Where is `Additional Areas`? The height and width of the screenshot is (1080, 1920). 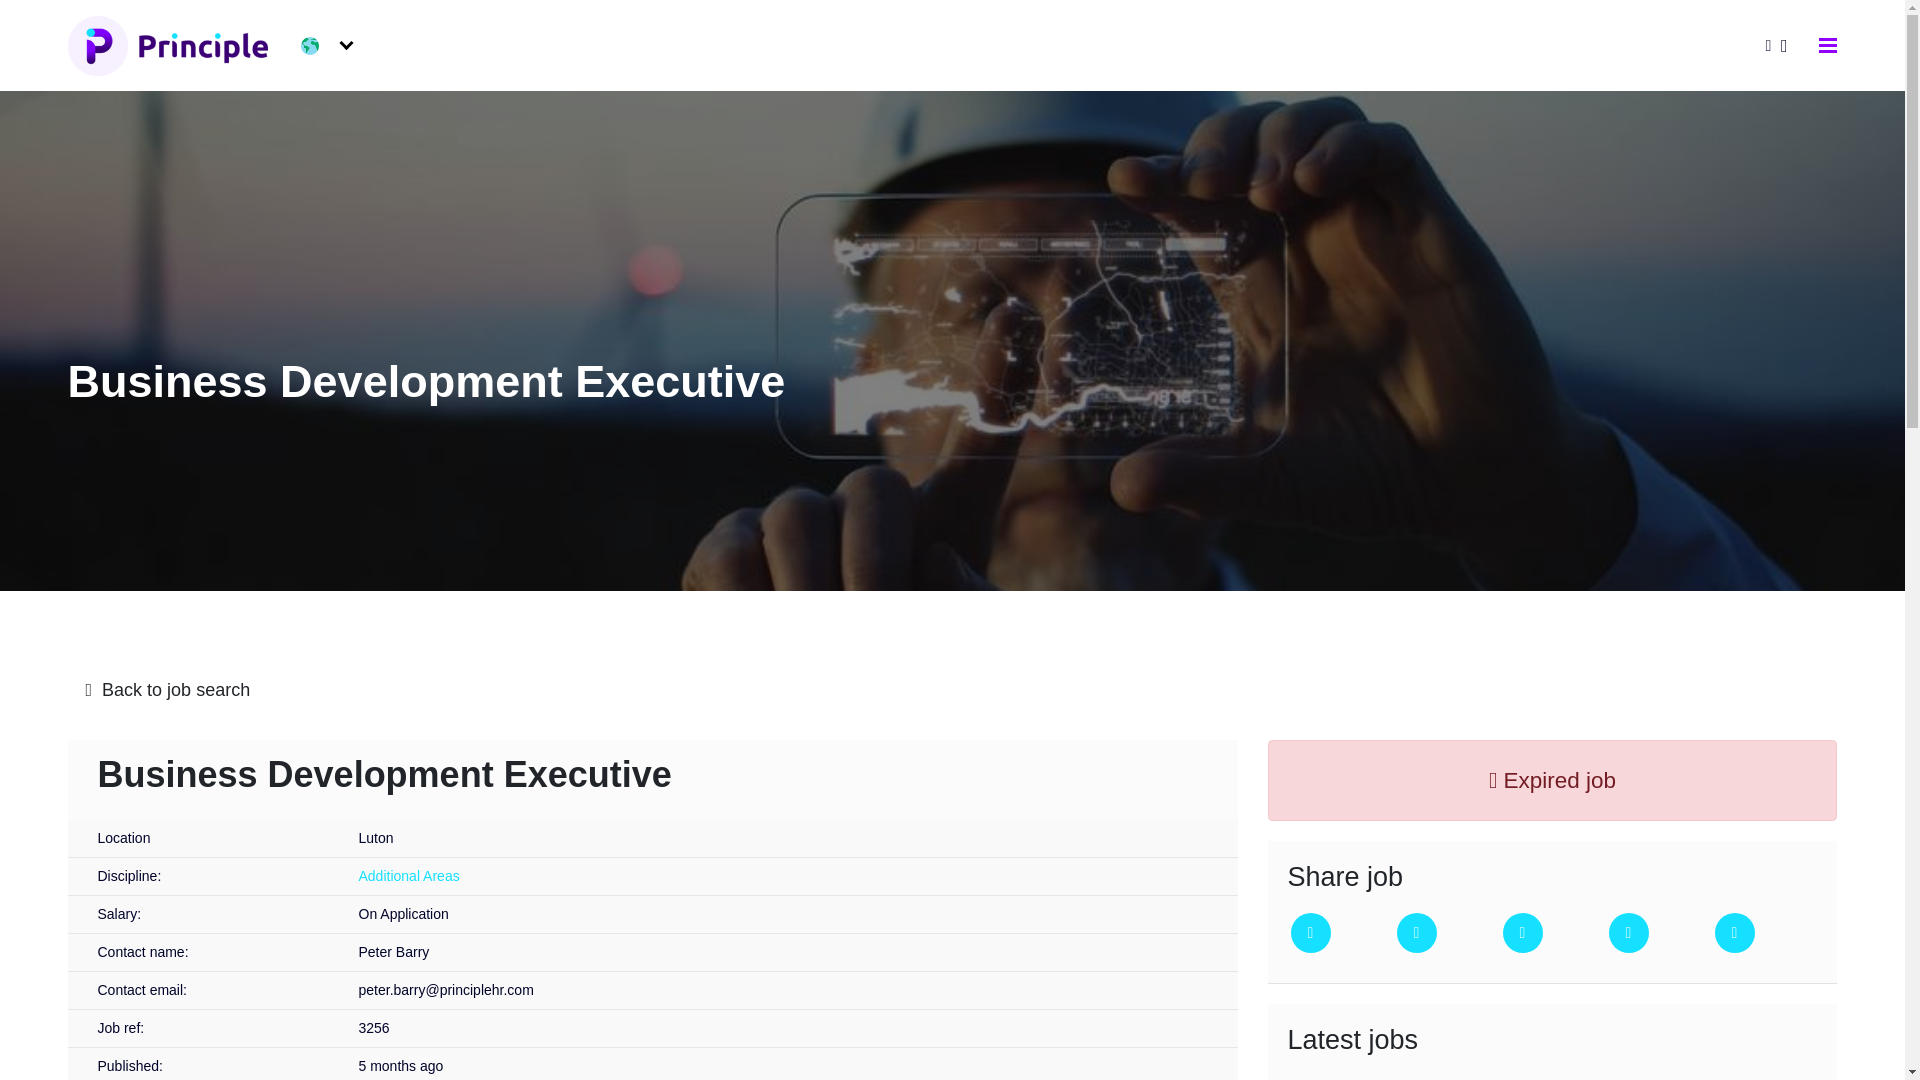 Additional Areas is located at coordinates (408, 876).